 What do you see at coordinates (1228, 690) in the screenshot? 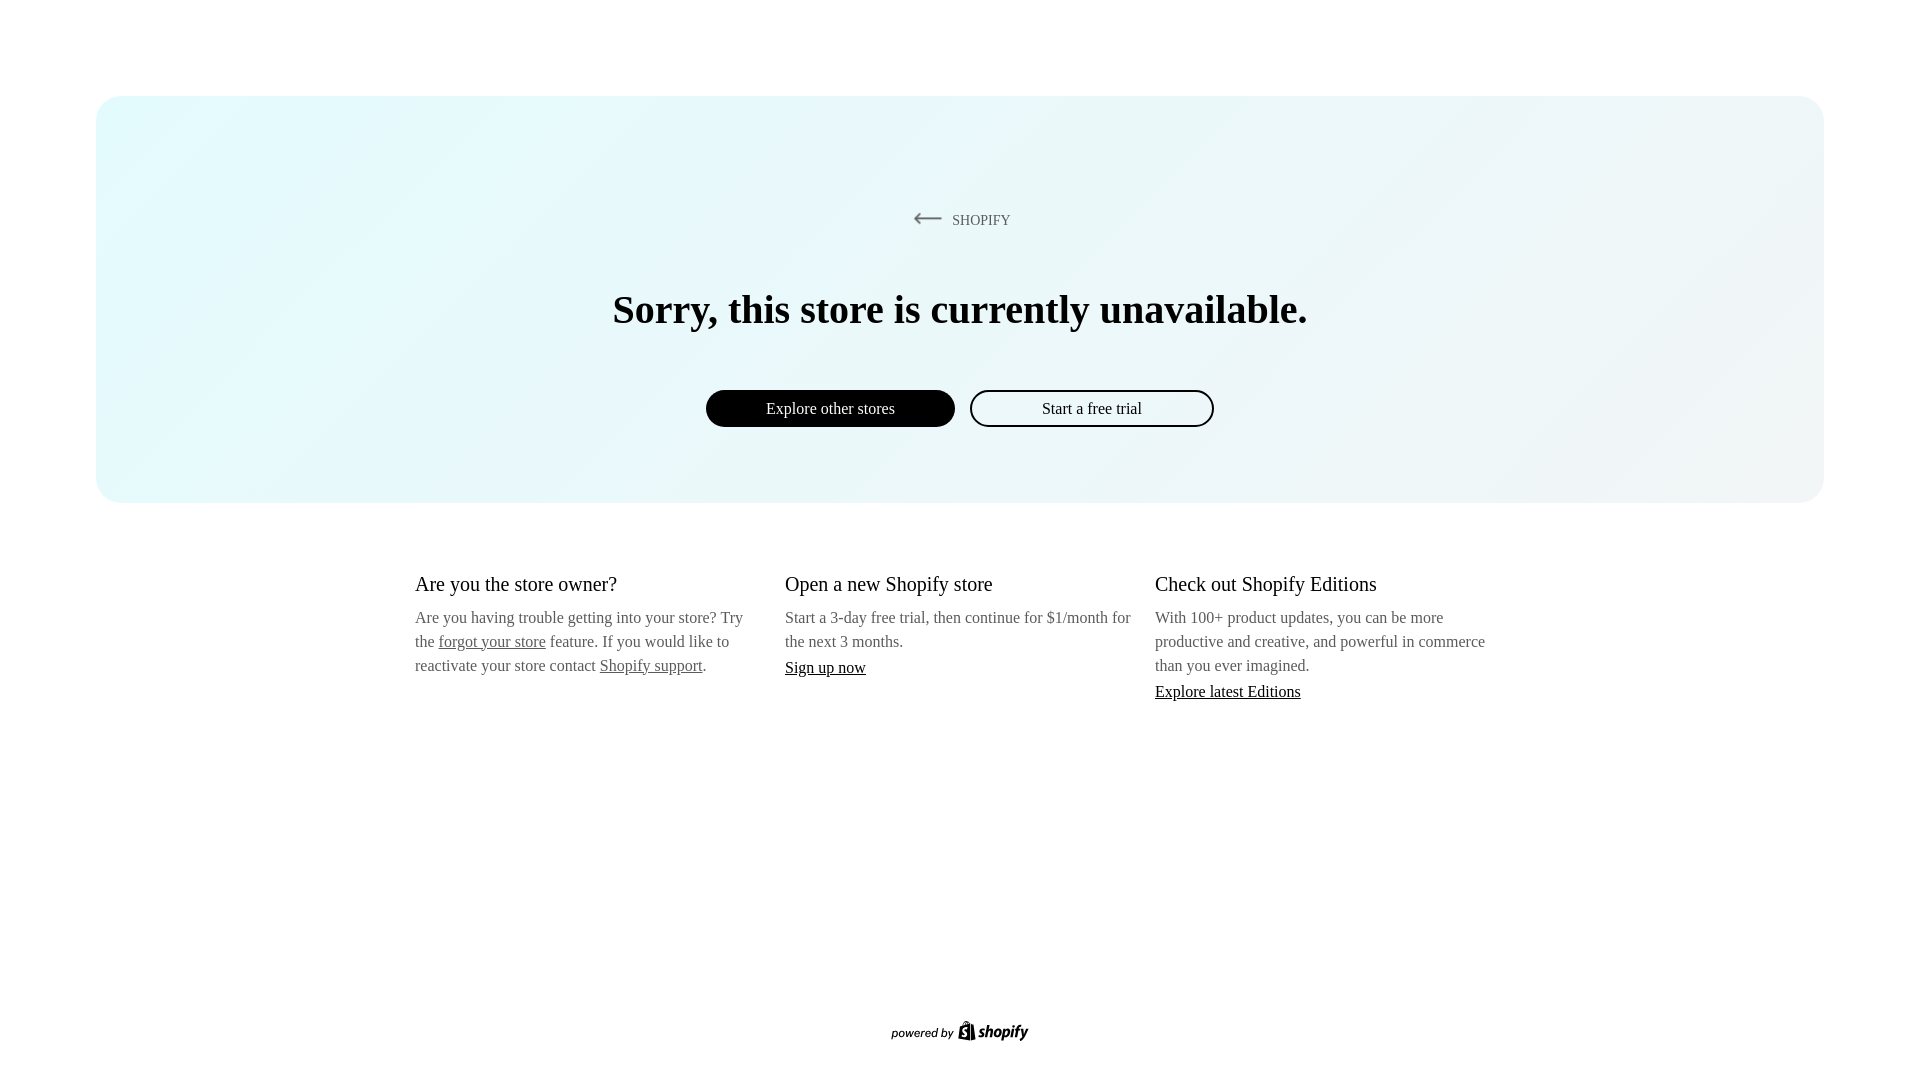
I see `Explore latest Editions` at bounding box center [1228, 690].